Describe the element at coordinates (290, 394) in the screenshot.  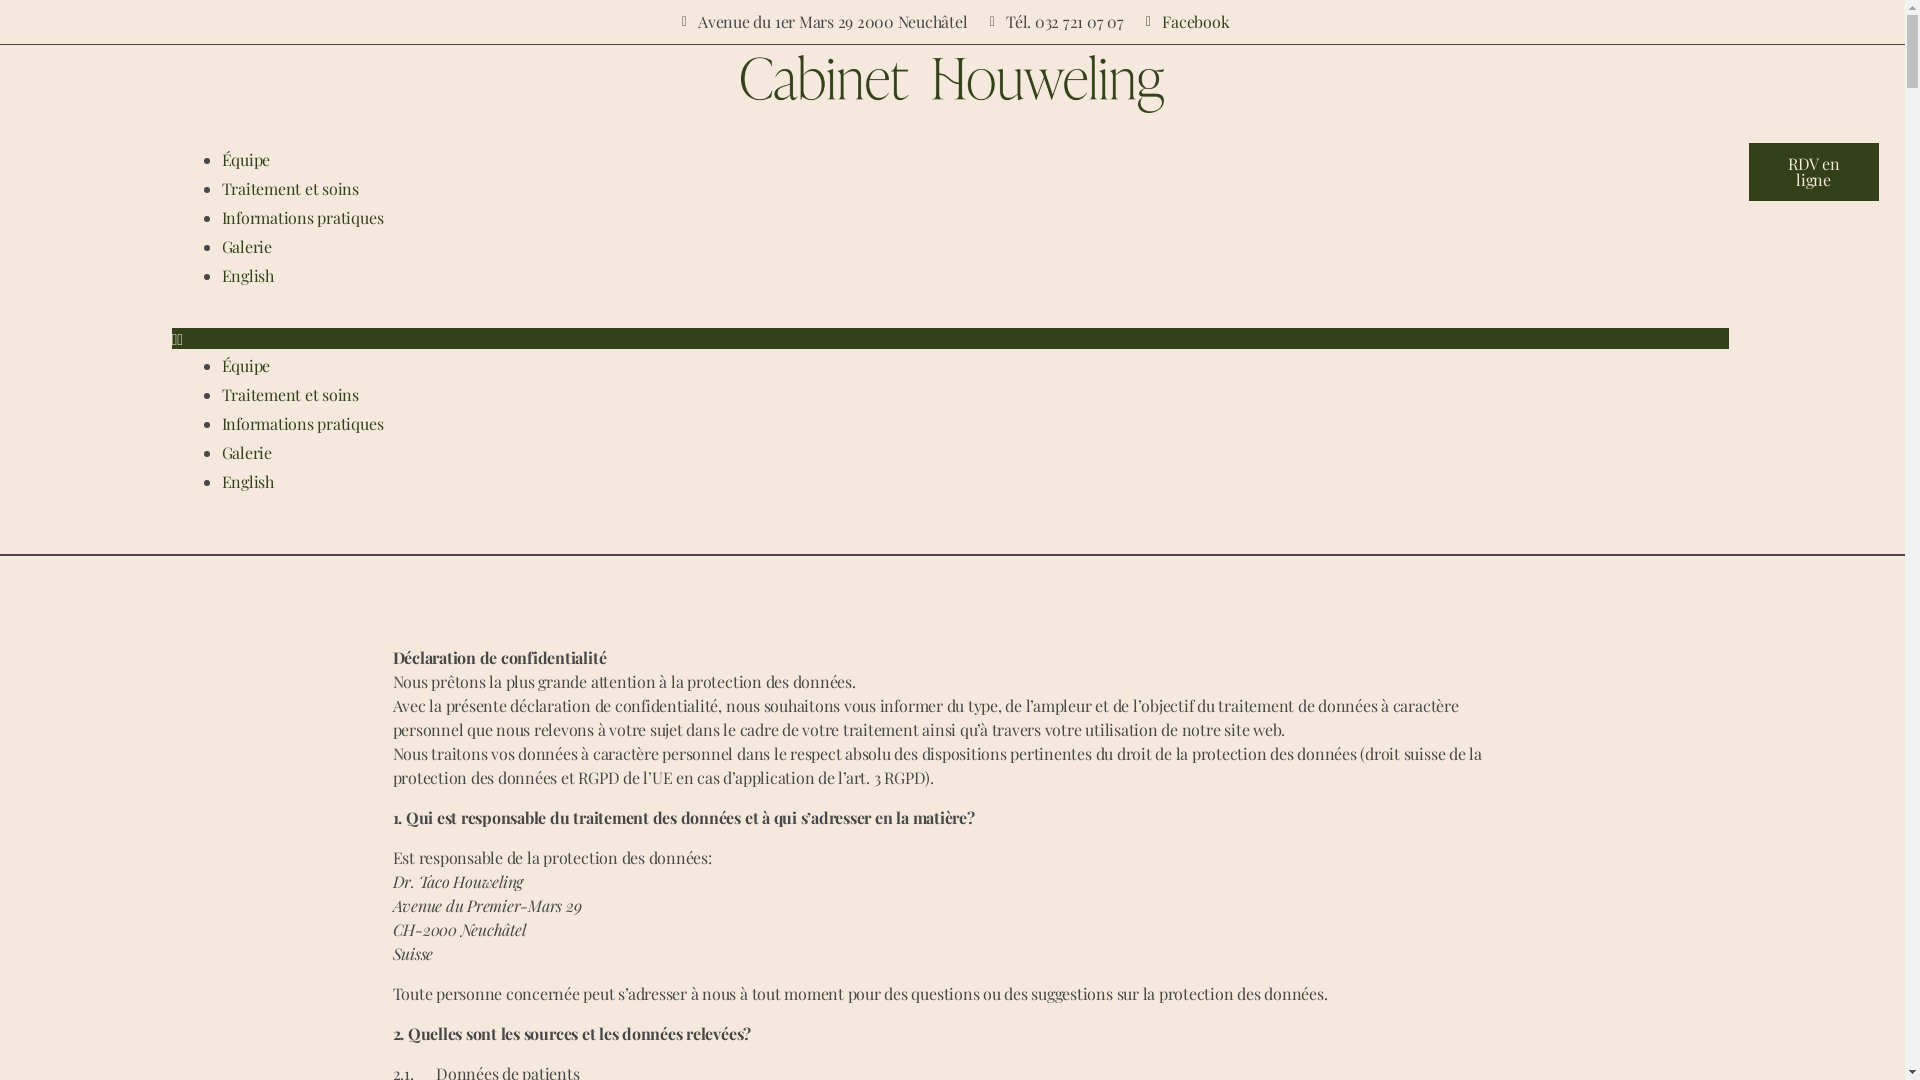
I see `Traitement et soins` at that location.